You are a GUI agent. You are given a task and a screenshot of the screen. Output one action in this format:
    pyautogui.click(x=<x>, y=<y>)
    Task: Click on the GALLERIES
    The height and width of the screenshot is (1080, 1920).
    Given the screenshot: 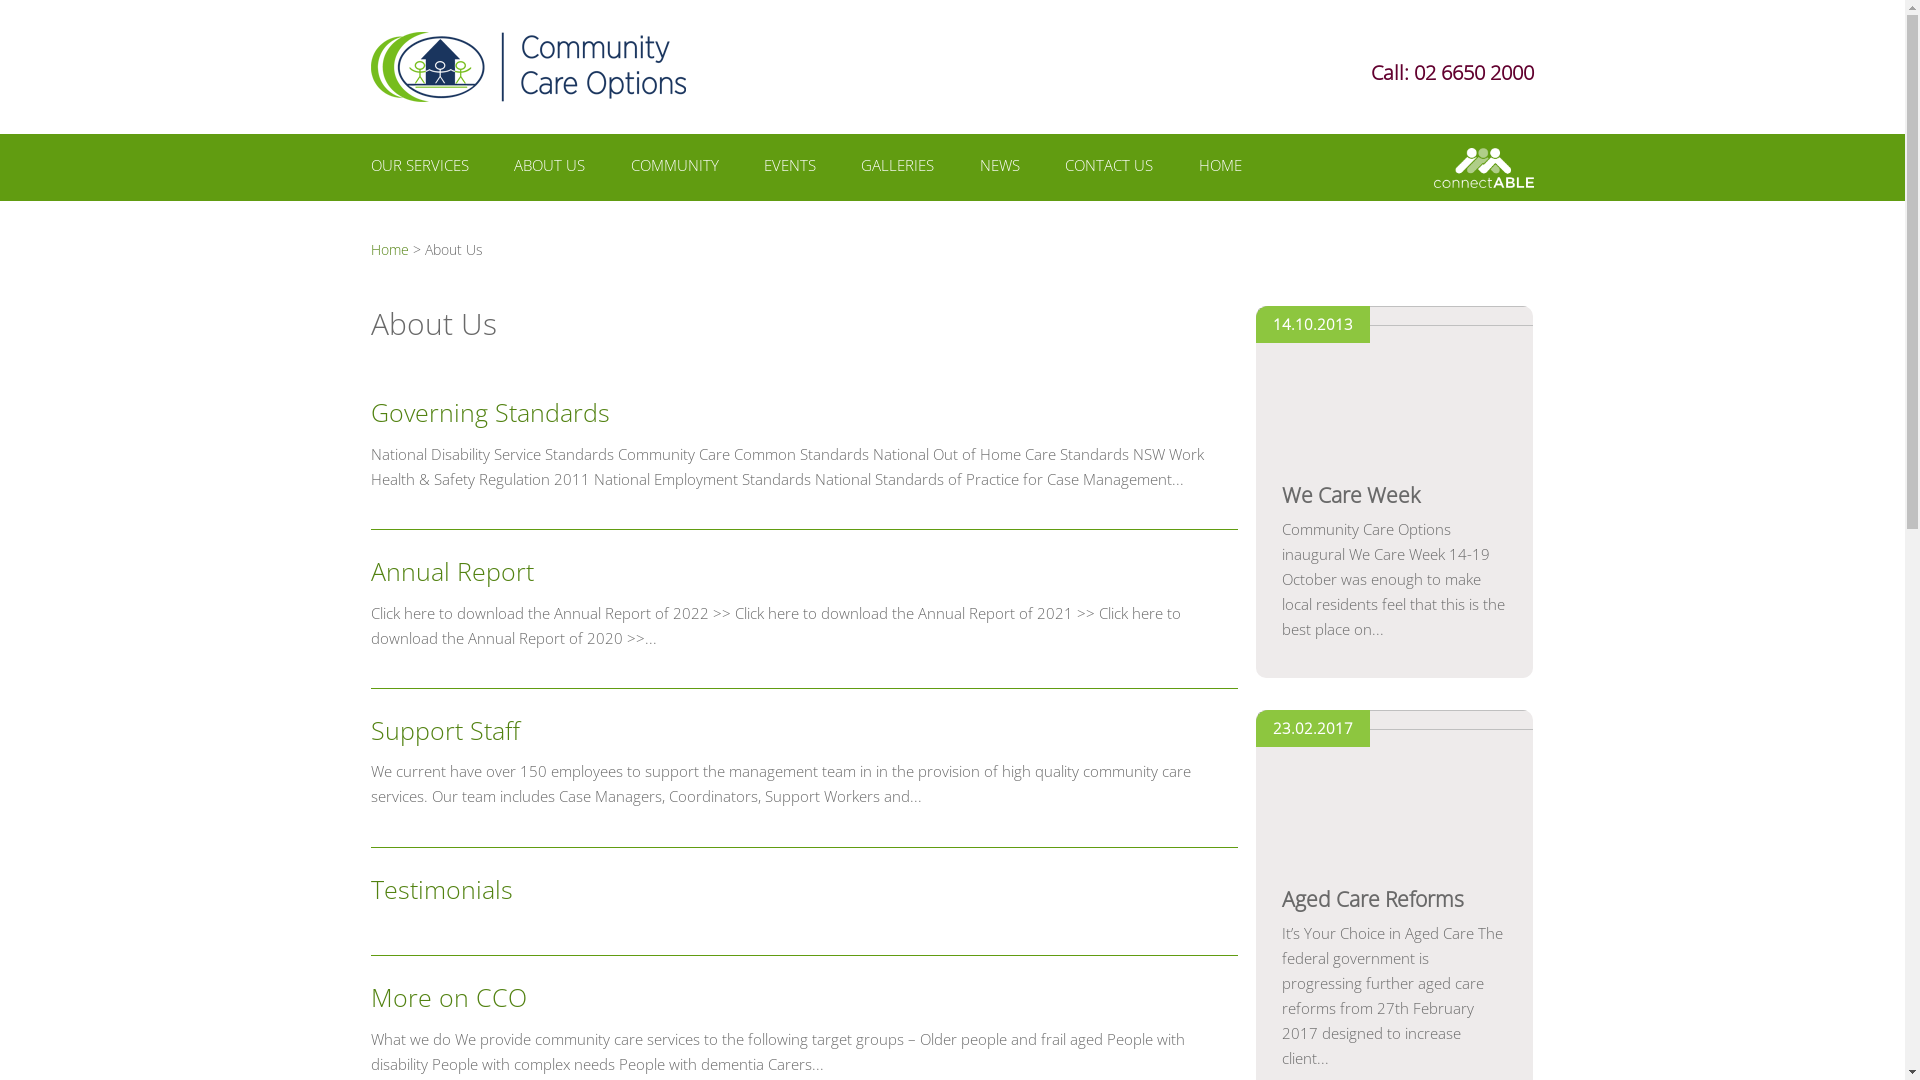 What is the action you would take?
    pyautogui.click(x=898, y=170)
    